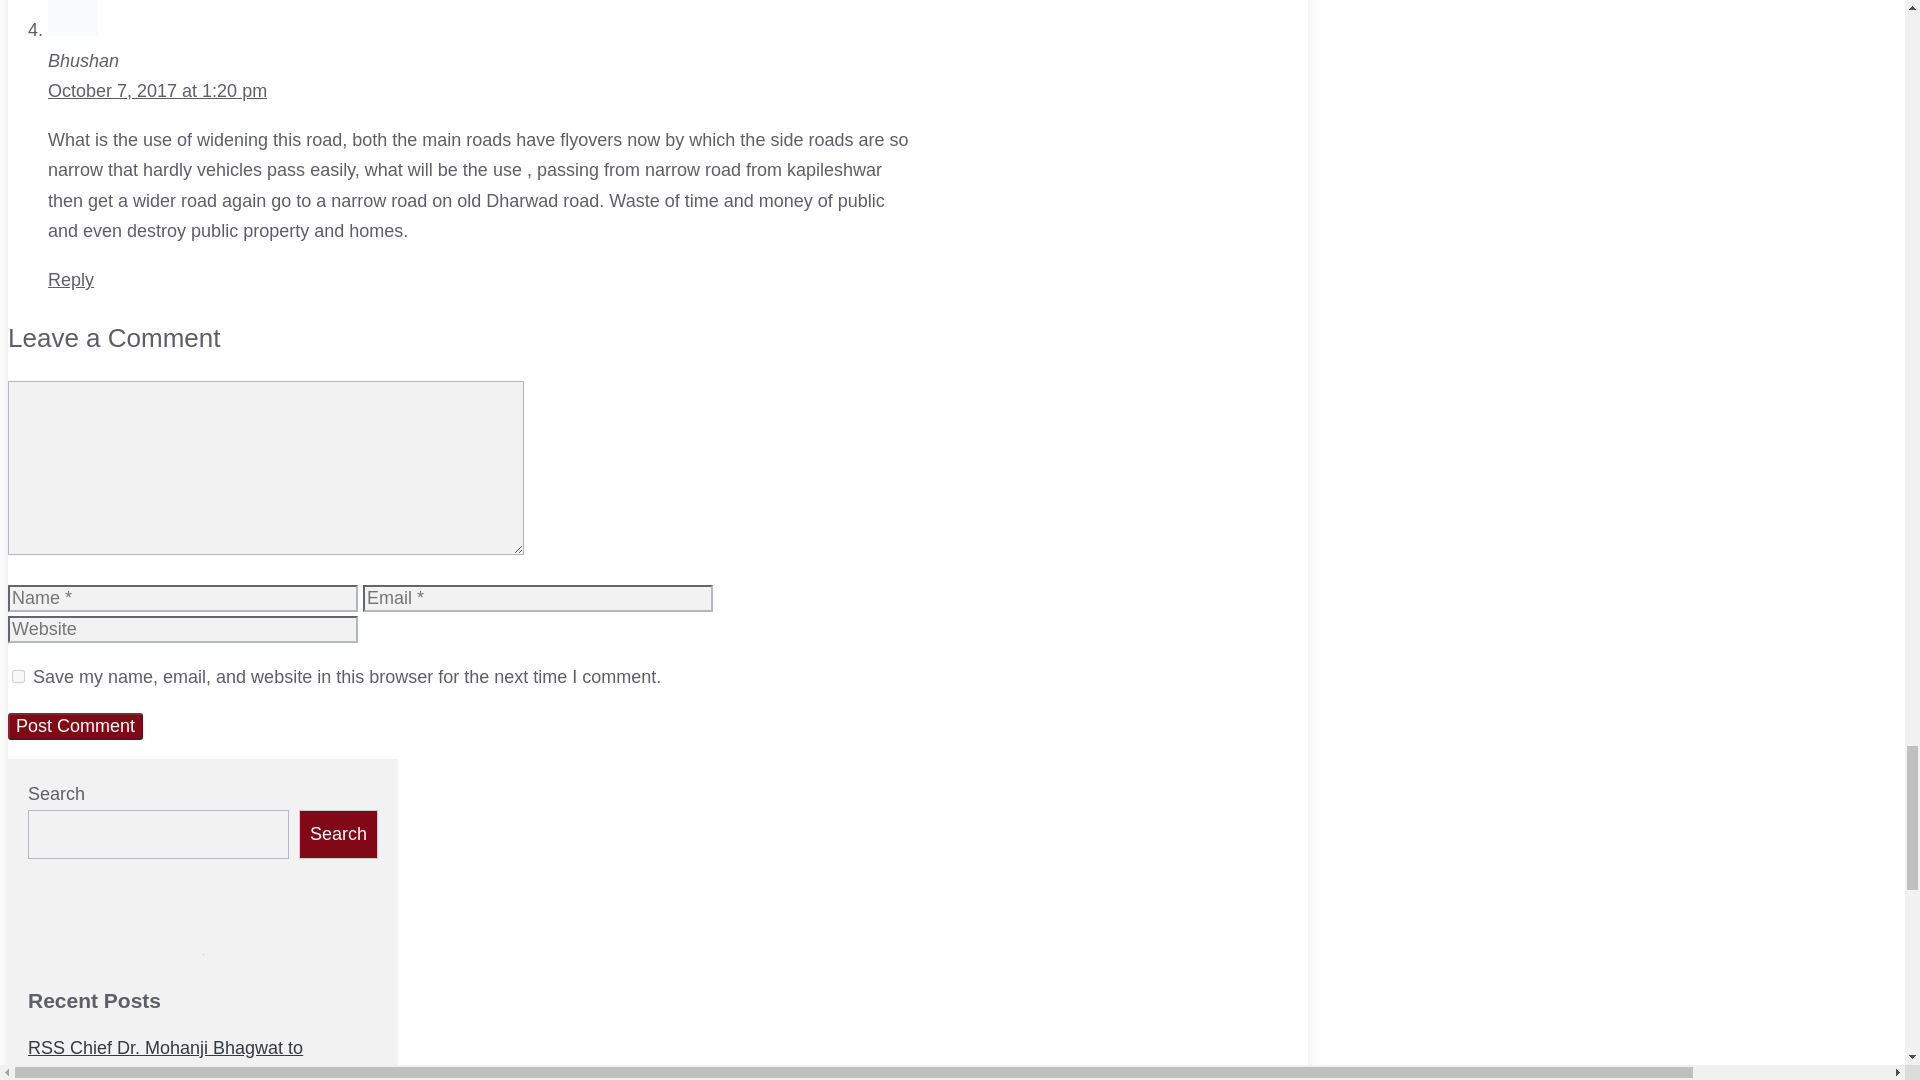 This screenshot has height=1080, width=1920. Describe the element at coordinates (71, 280) in the screenshot. I see `Reply` at that location.